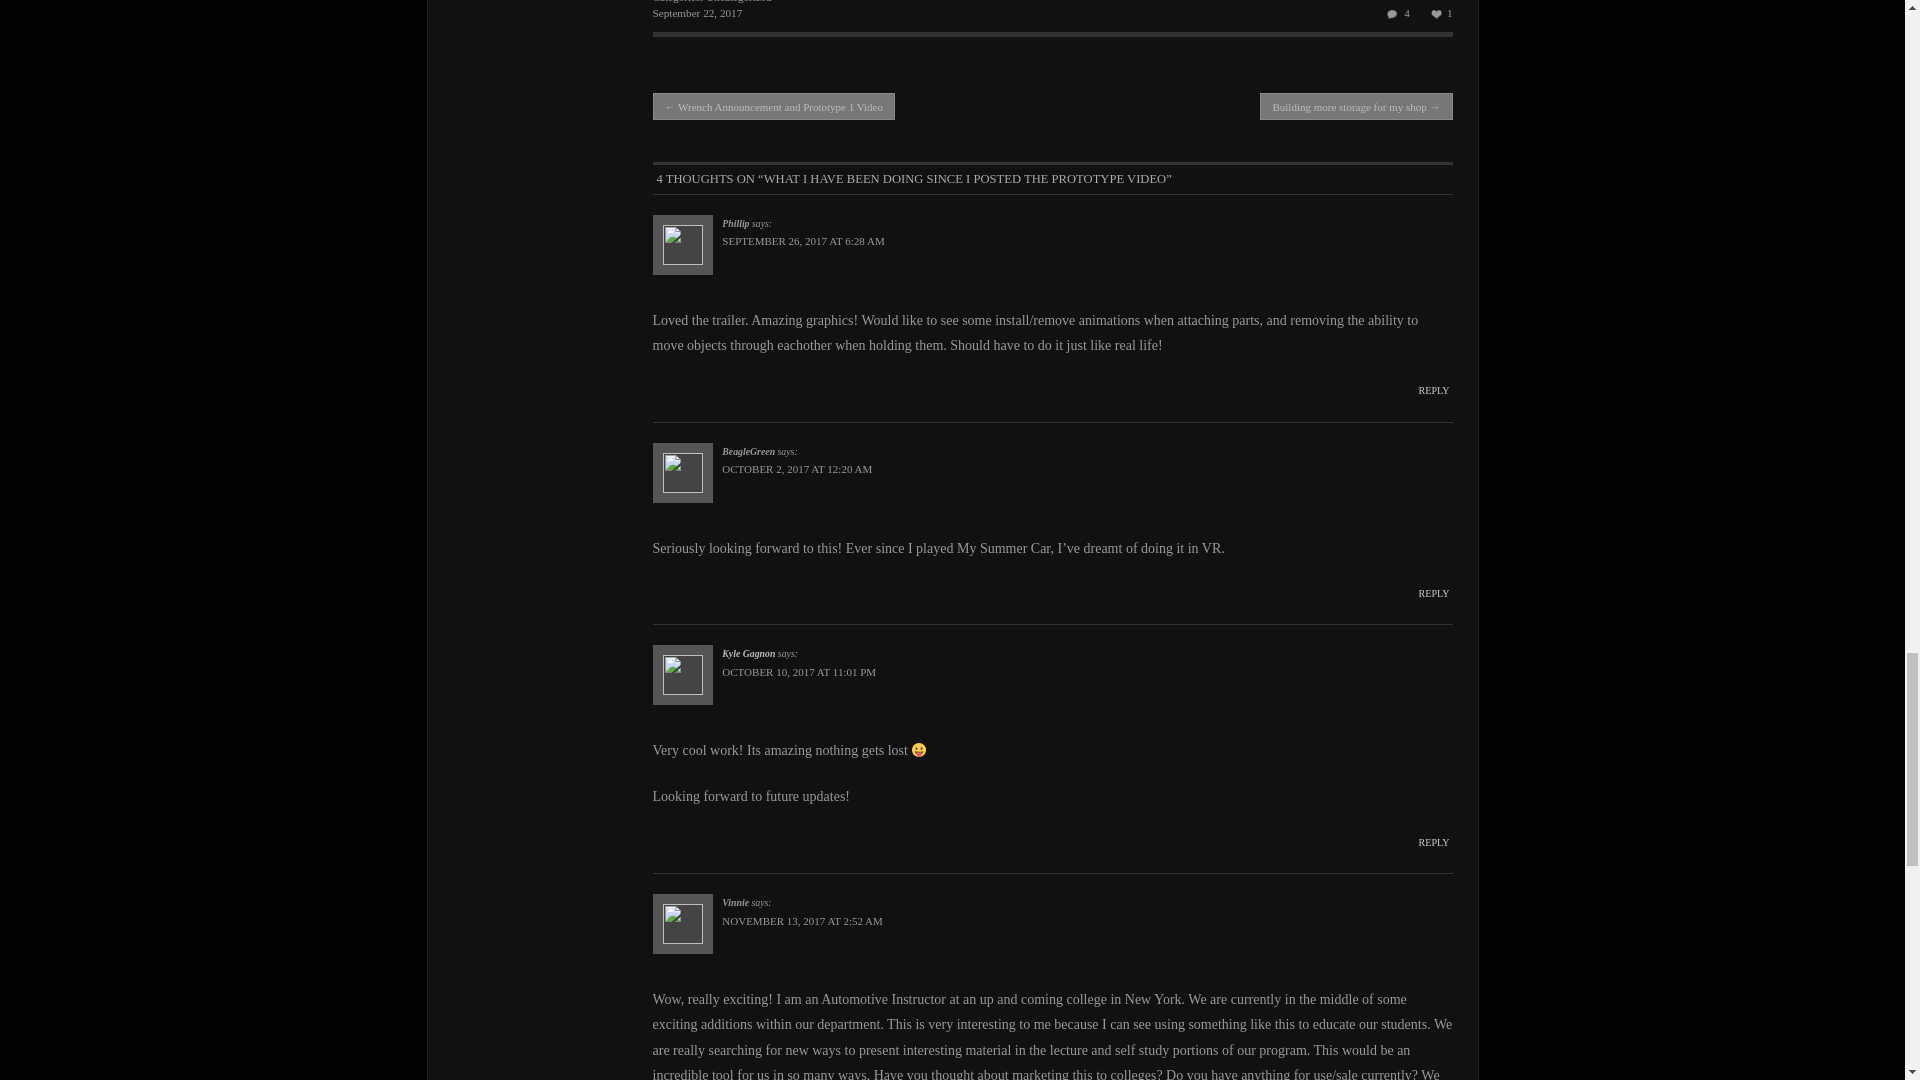  What do you see at coordinates (1434, 390) in the screenshot?
I see `REPLY` at bounding box center [1434, 390].